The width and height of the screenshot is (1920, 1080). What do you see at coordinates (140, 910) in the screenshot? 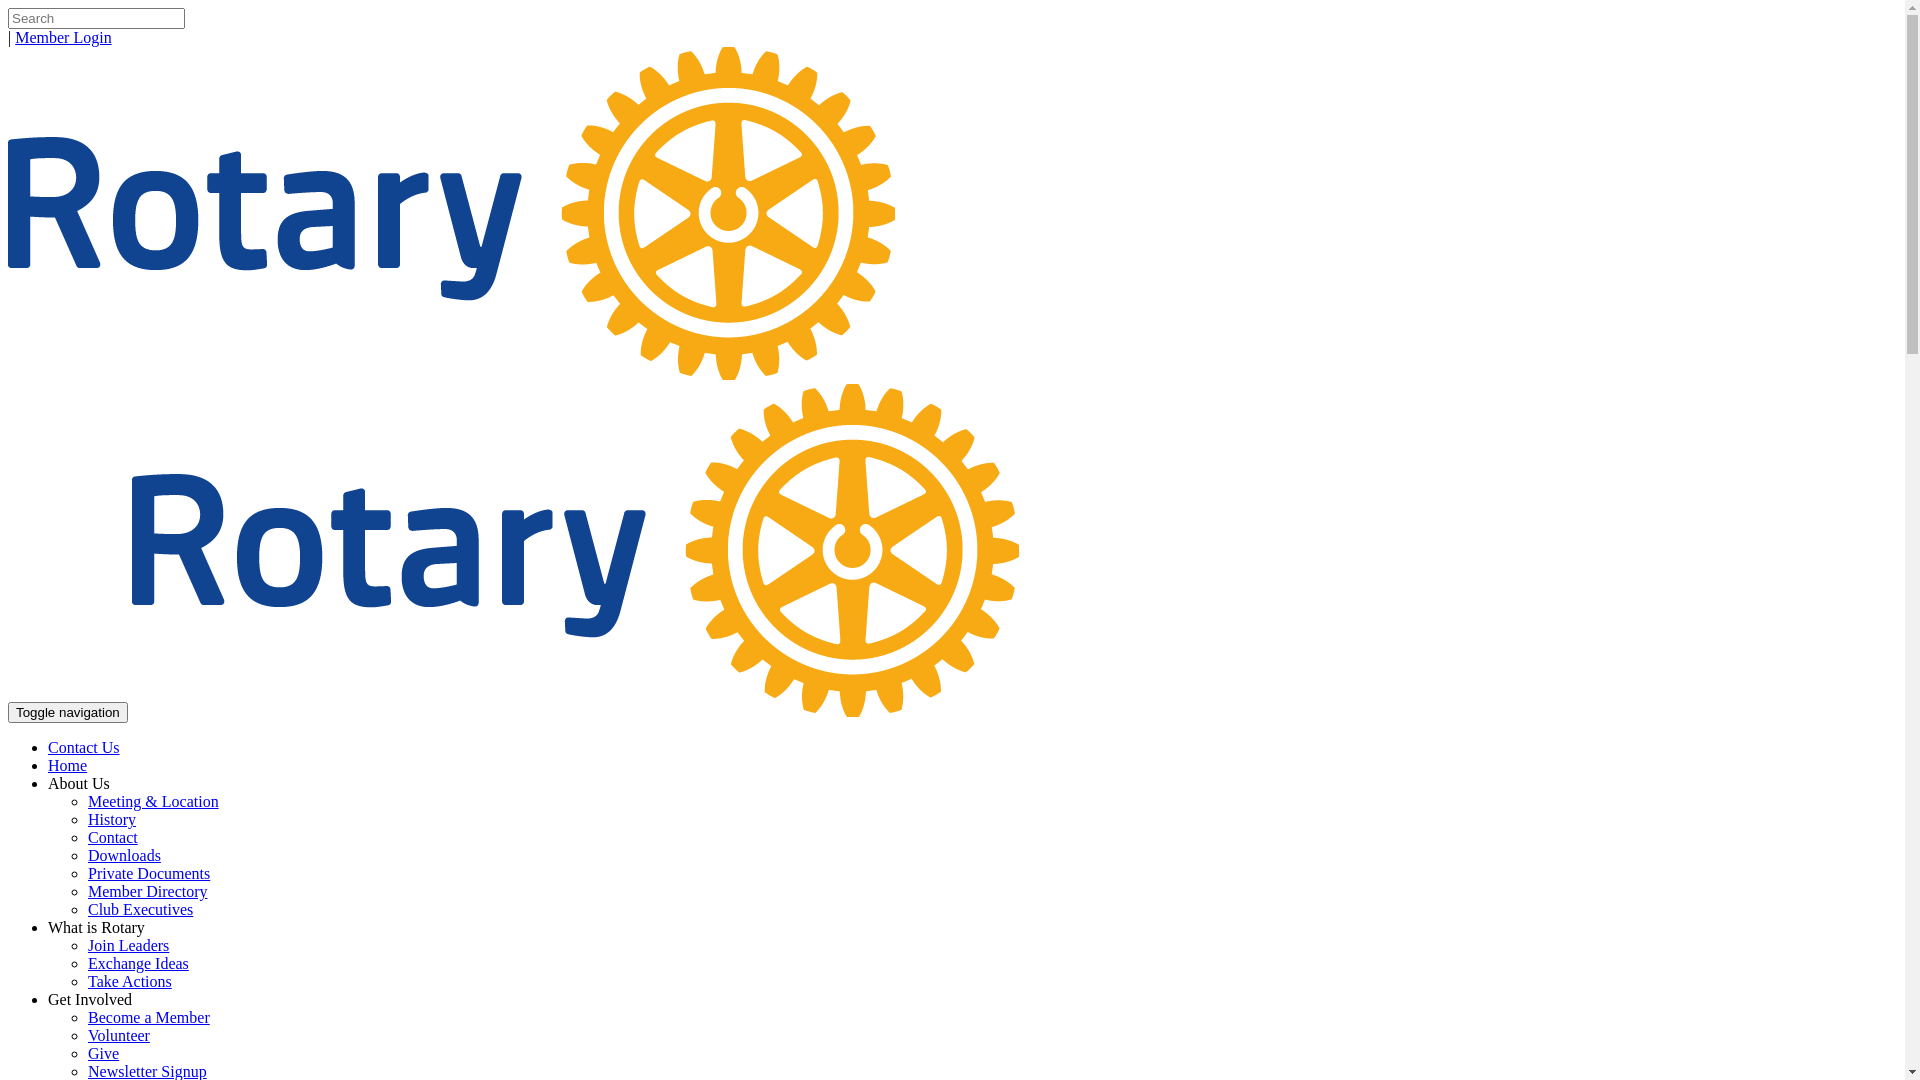
I see `Club Executives` at bounding box center [140, 910].